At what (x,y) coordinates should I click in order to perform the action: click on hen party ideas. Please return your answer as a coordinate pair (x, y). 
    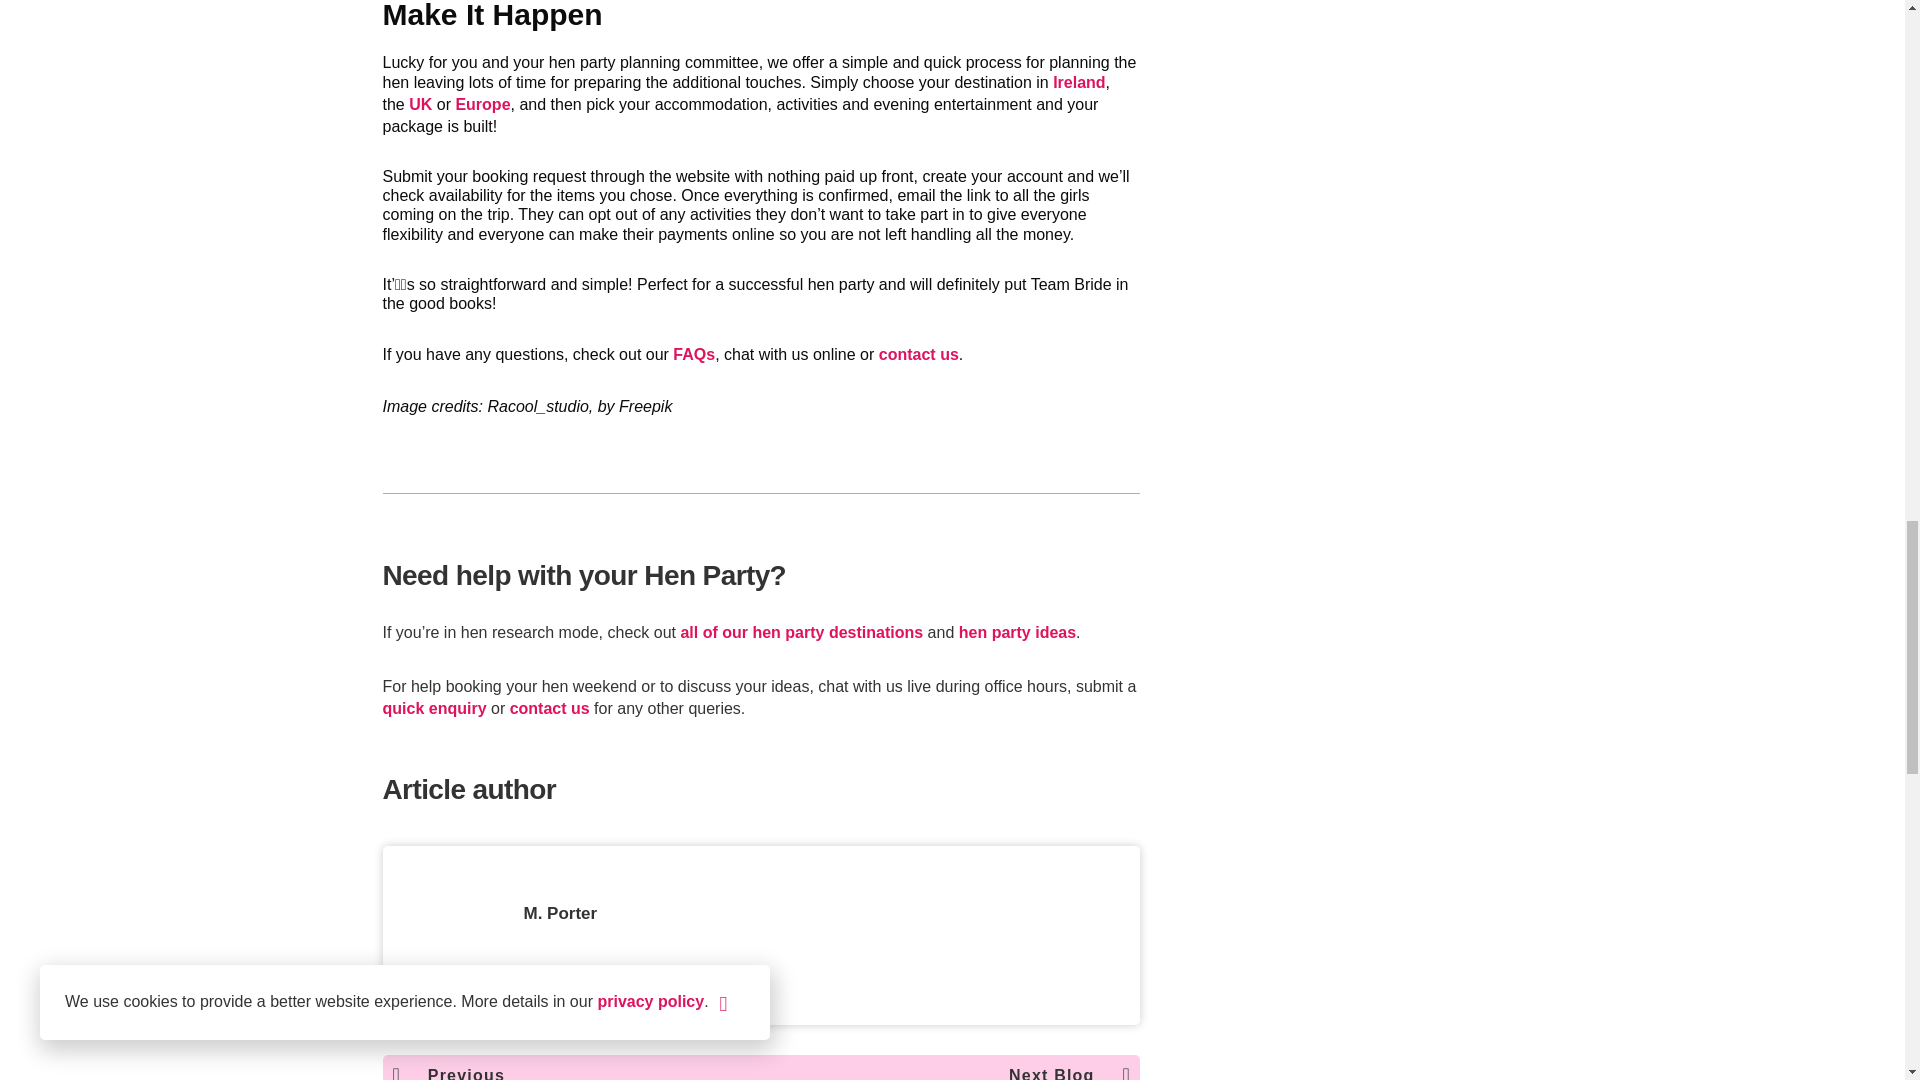
    Looking at the image, I should click on (1016, 632).